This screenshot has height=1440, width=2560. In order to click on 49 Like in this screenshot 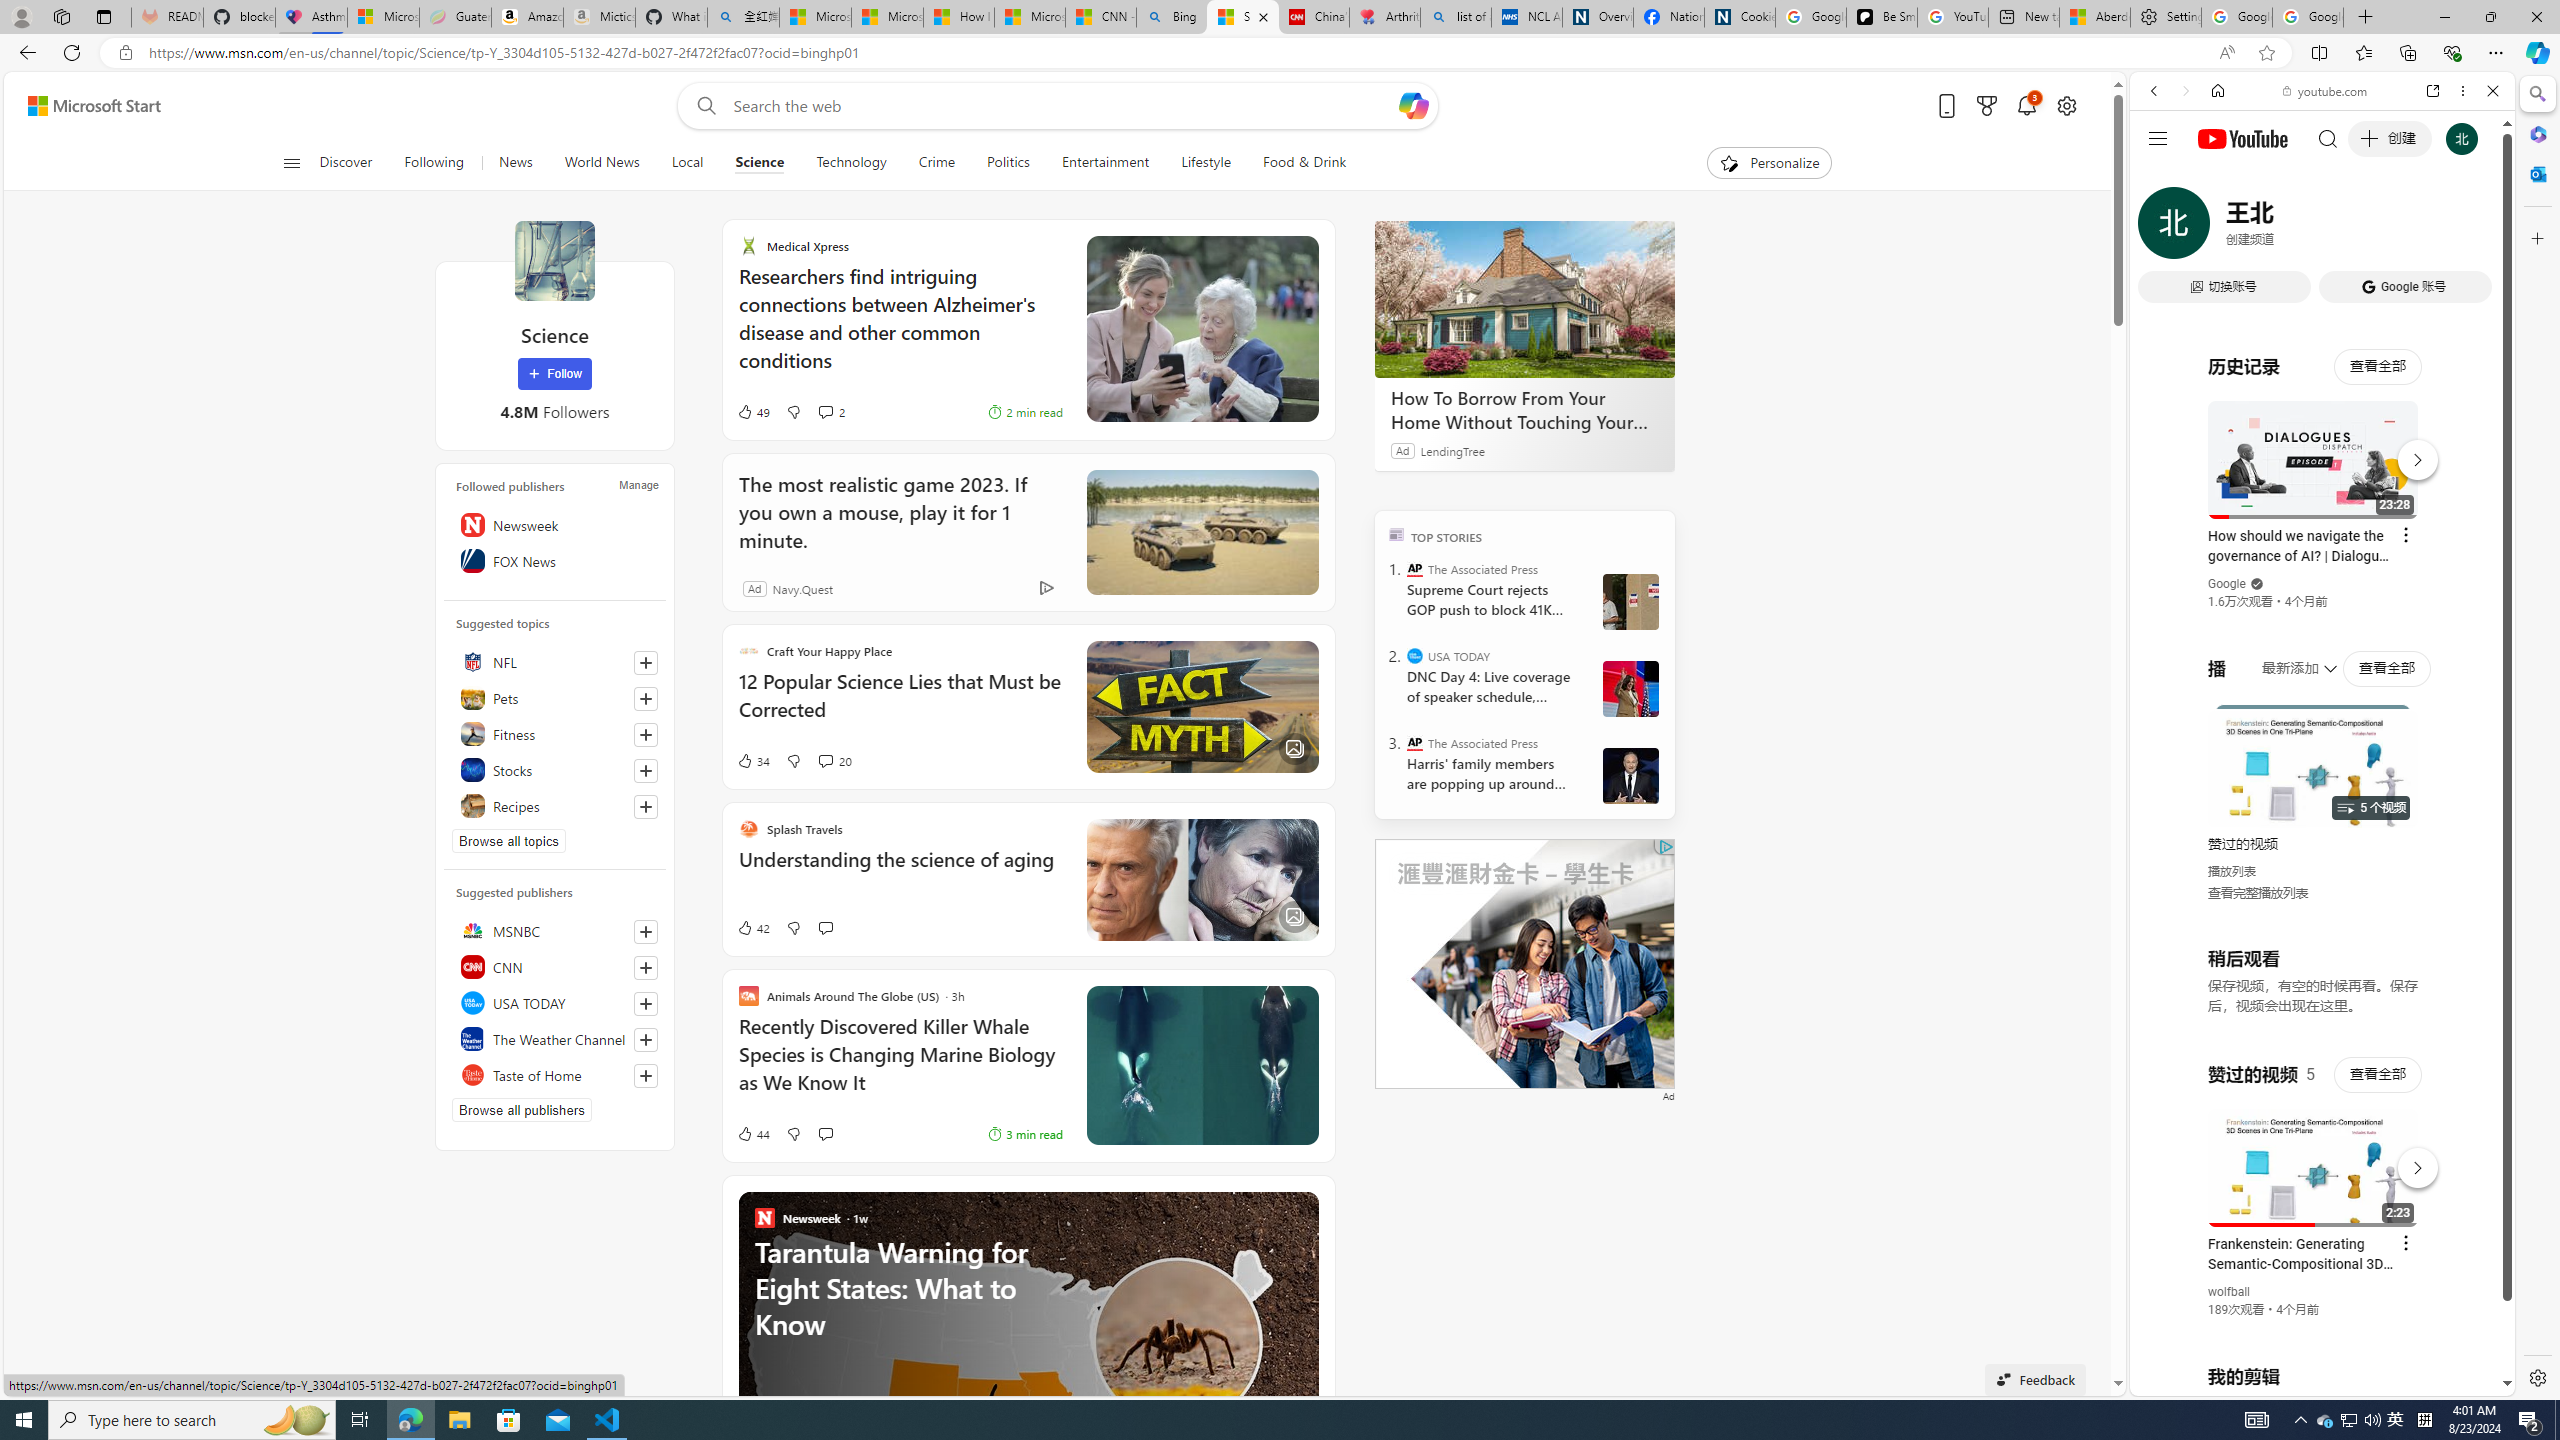, I will do `click(752, 412)`.